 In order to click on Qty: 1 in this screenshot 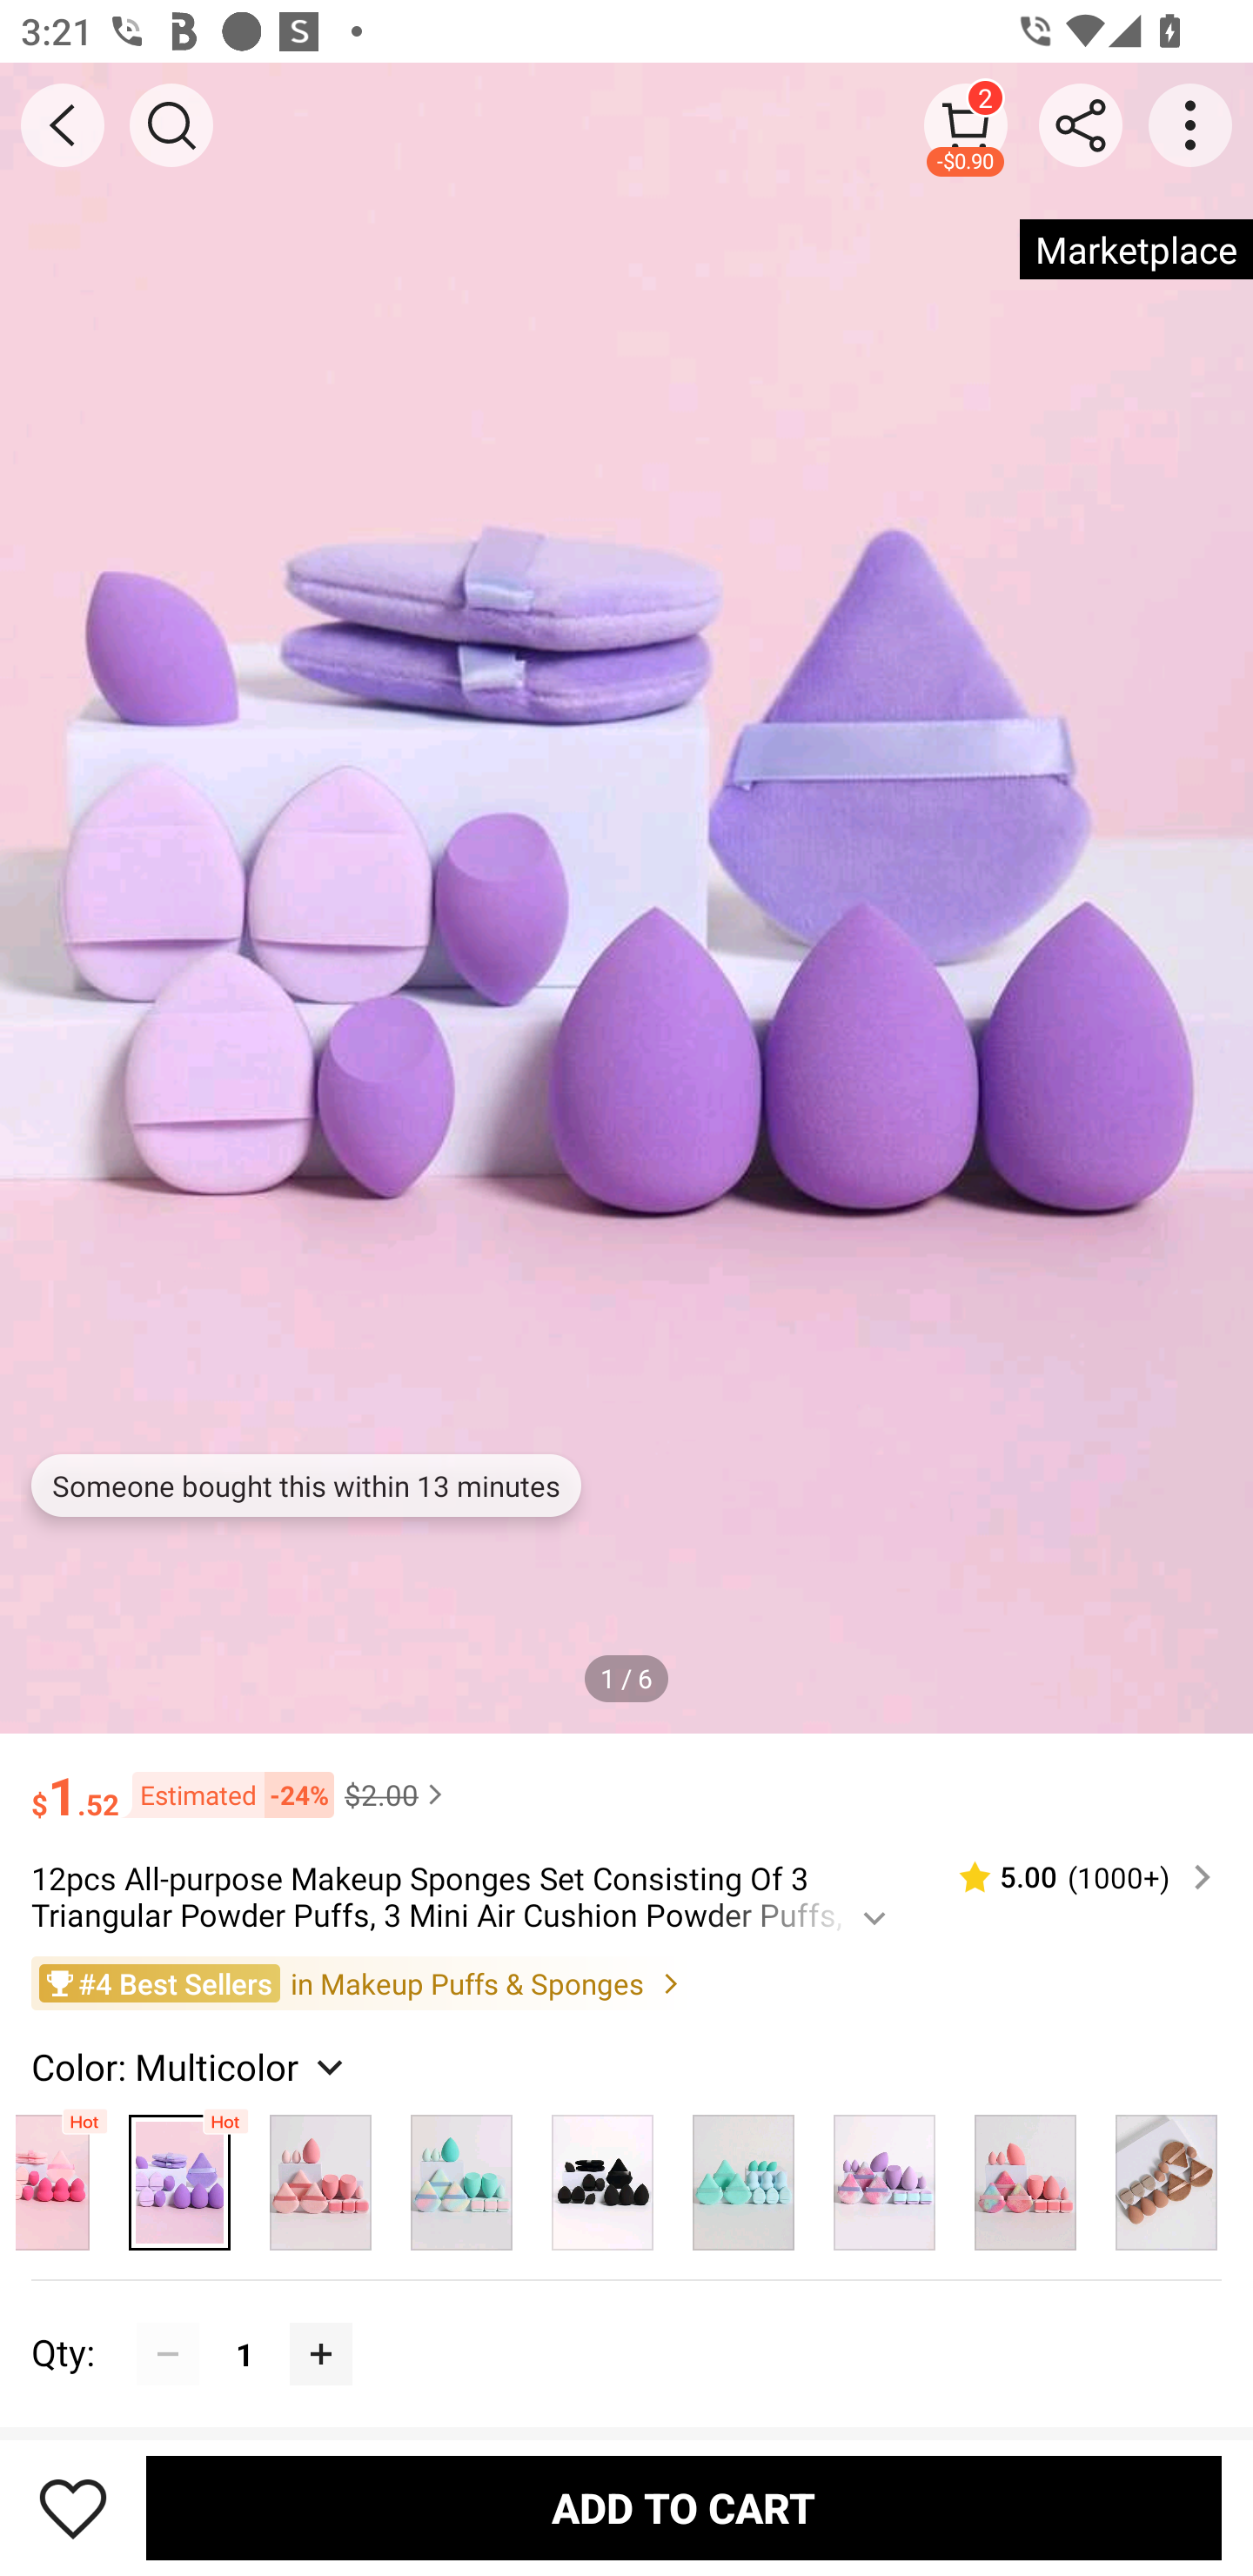, I will do `click(626, 2322)`.